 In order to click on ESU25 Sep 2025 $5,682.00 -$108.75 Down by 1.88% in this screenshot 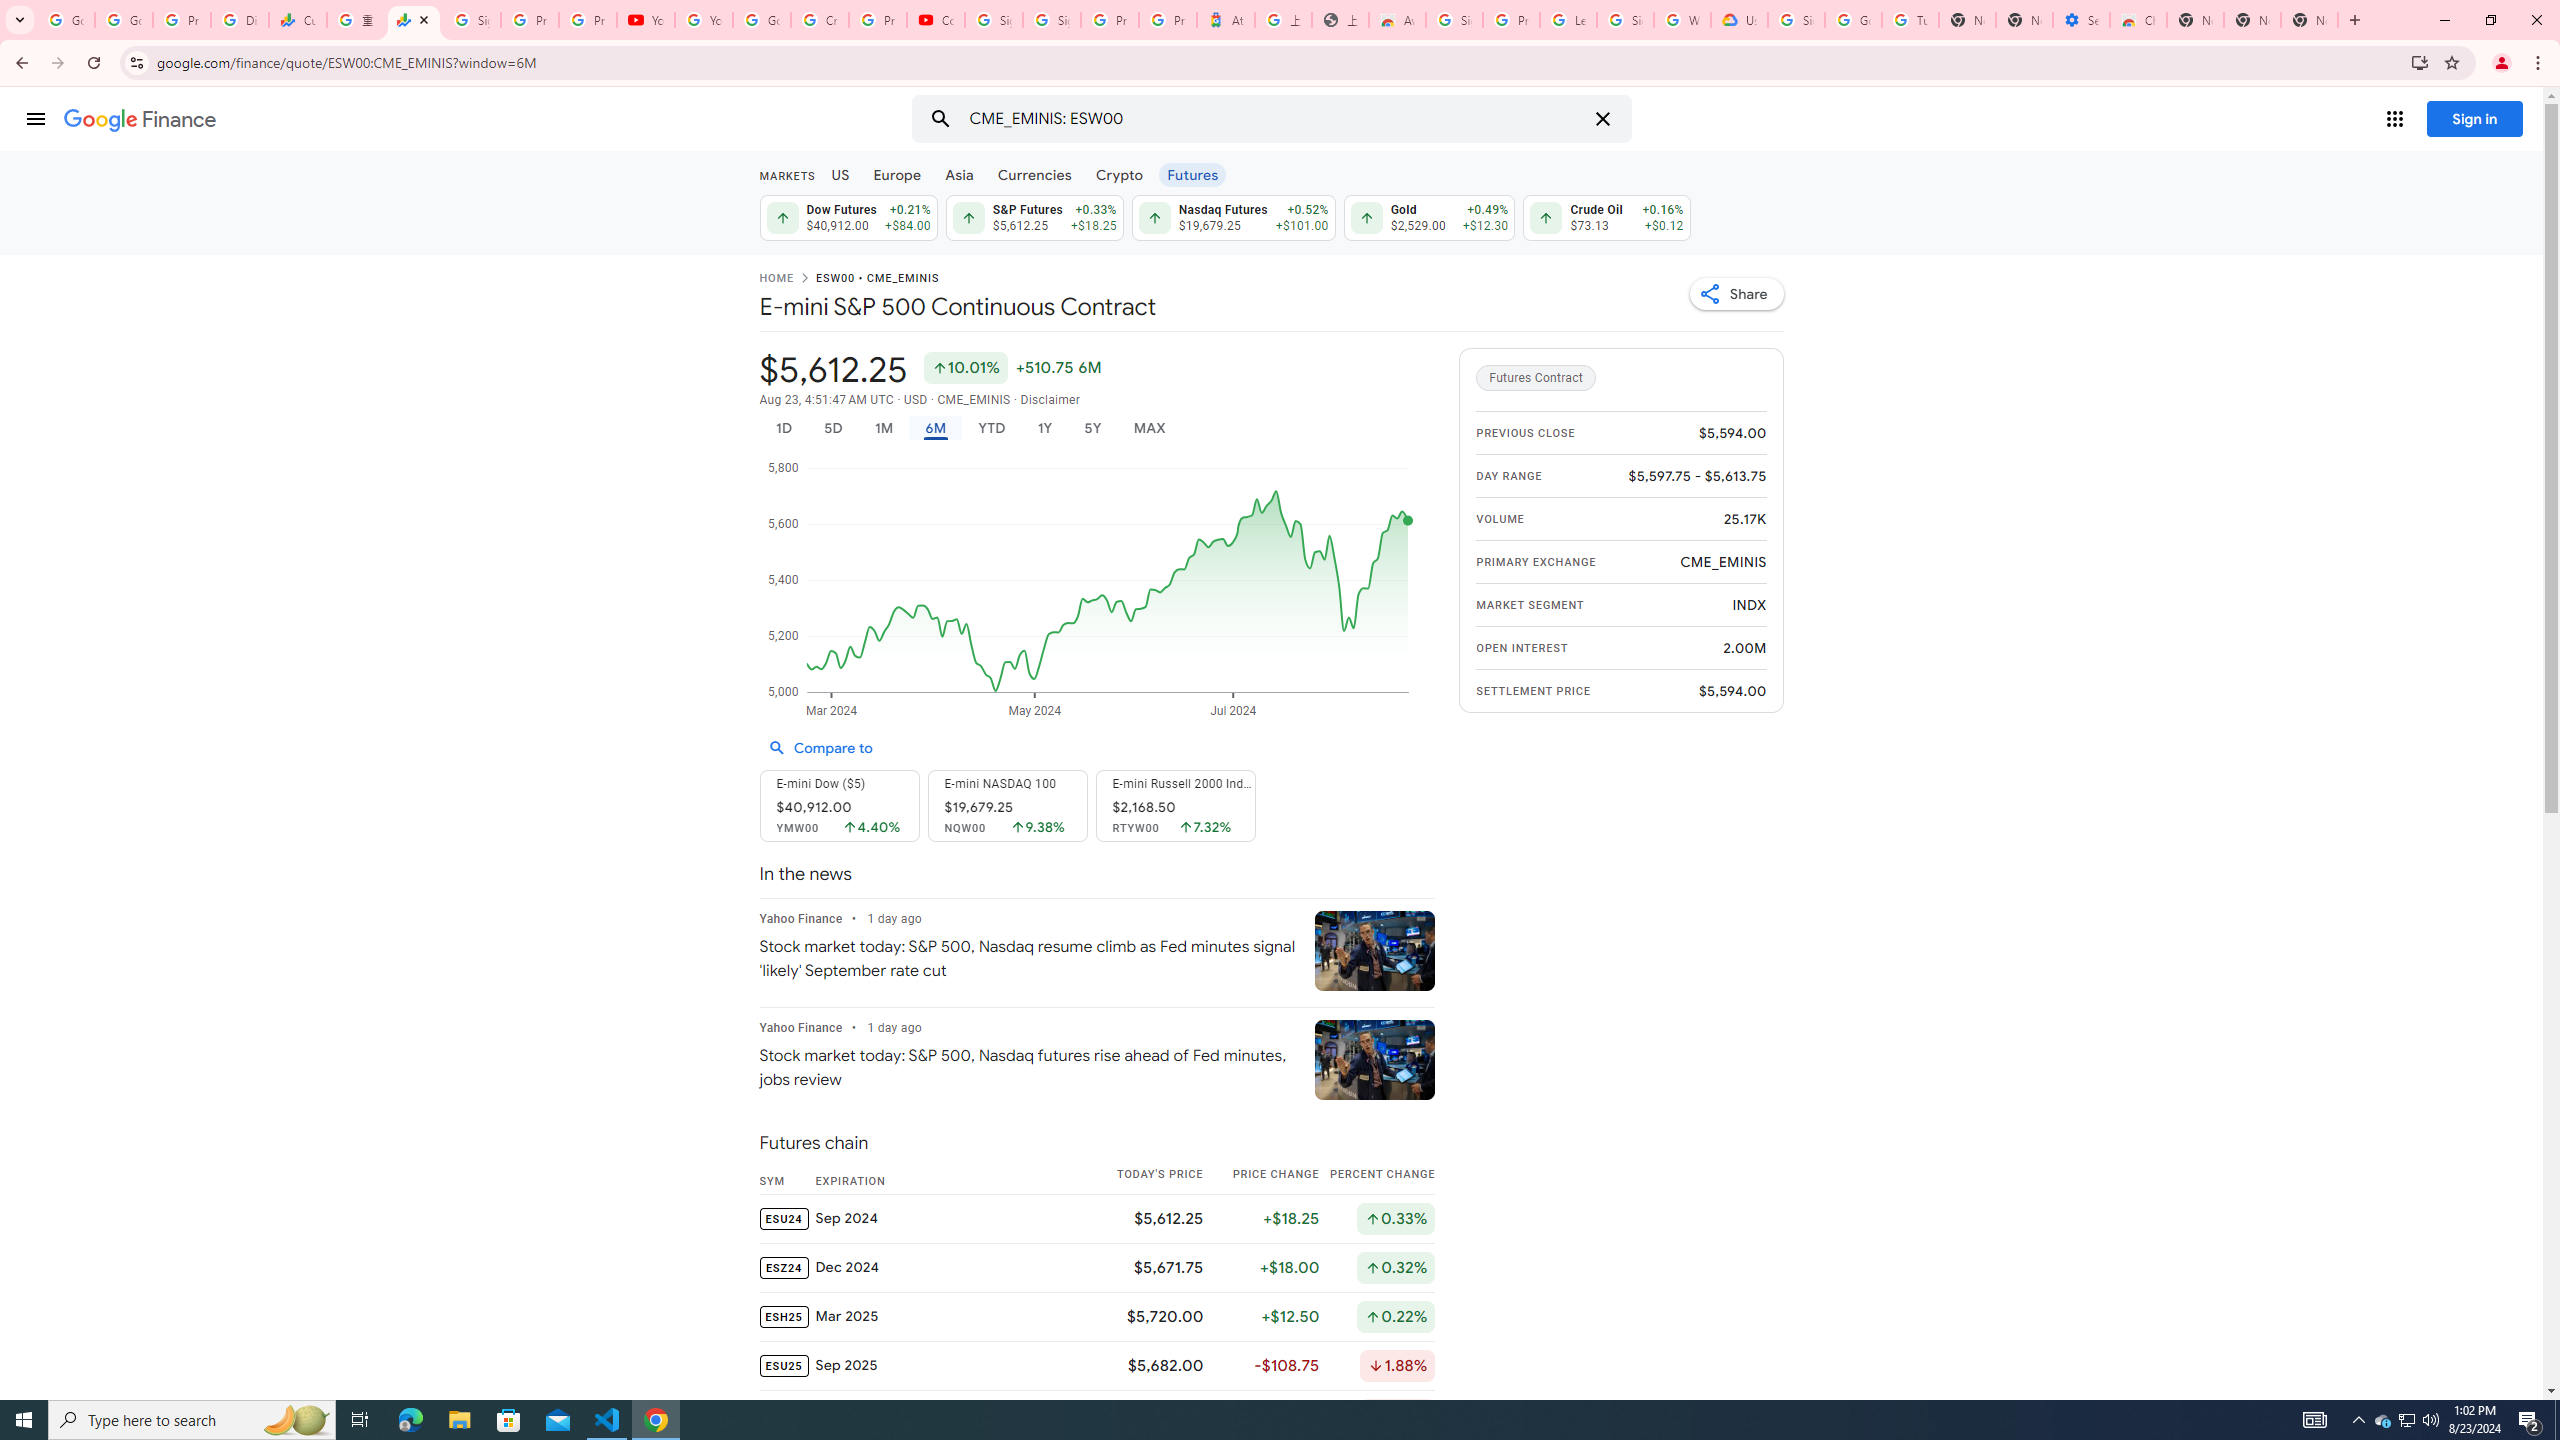, I will do `click(1096, 1364)`.